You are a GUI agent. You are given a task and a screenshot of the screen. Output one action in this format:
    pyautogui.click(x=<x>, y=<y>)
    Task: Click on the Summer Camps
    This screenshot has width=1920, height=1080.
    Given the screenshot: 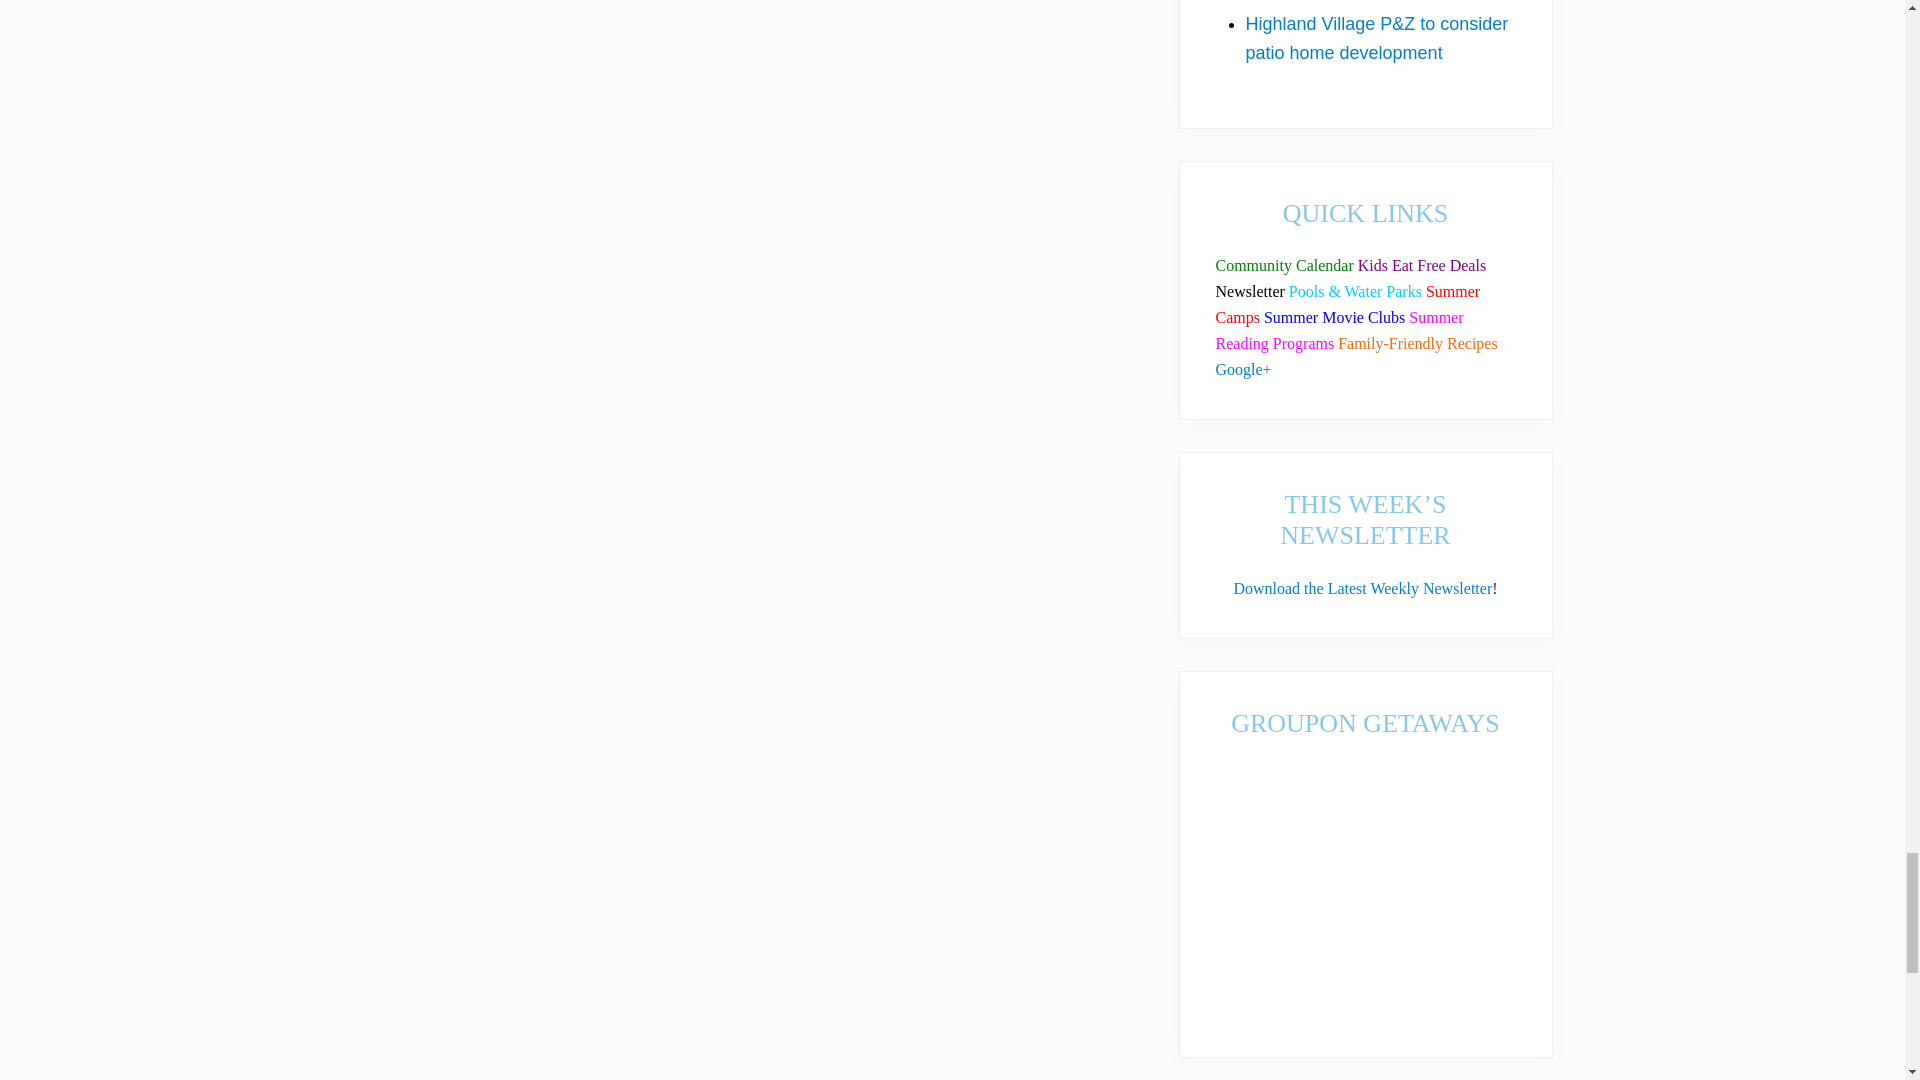 What is the action you would take?
    pyautogui.click(x=1348, y=304)
    